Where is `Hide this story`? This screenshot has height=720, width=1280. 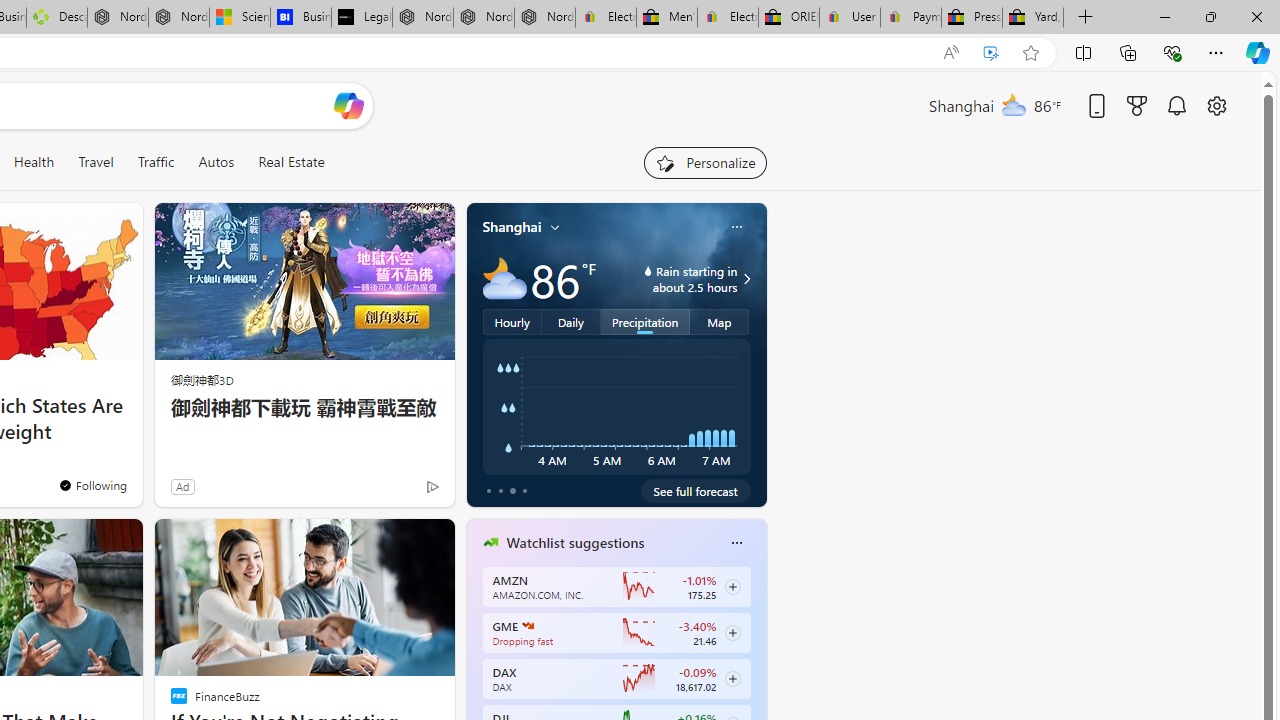 Hide this story is located at coordinates (394, 542).